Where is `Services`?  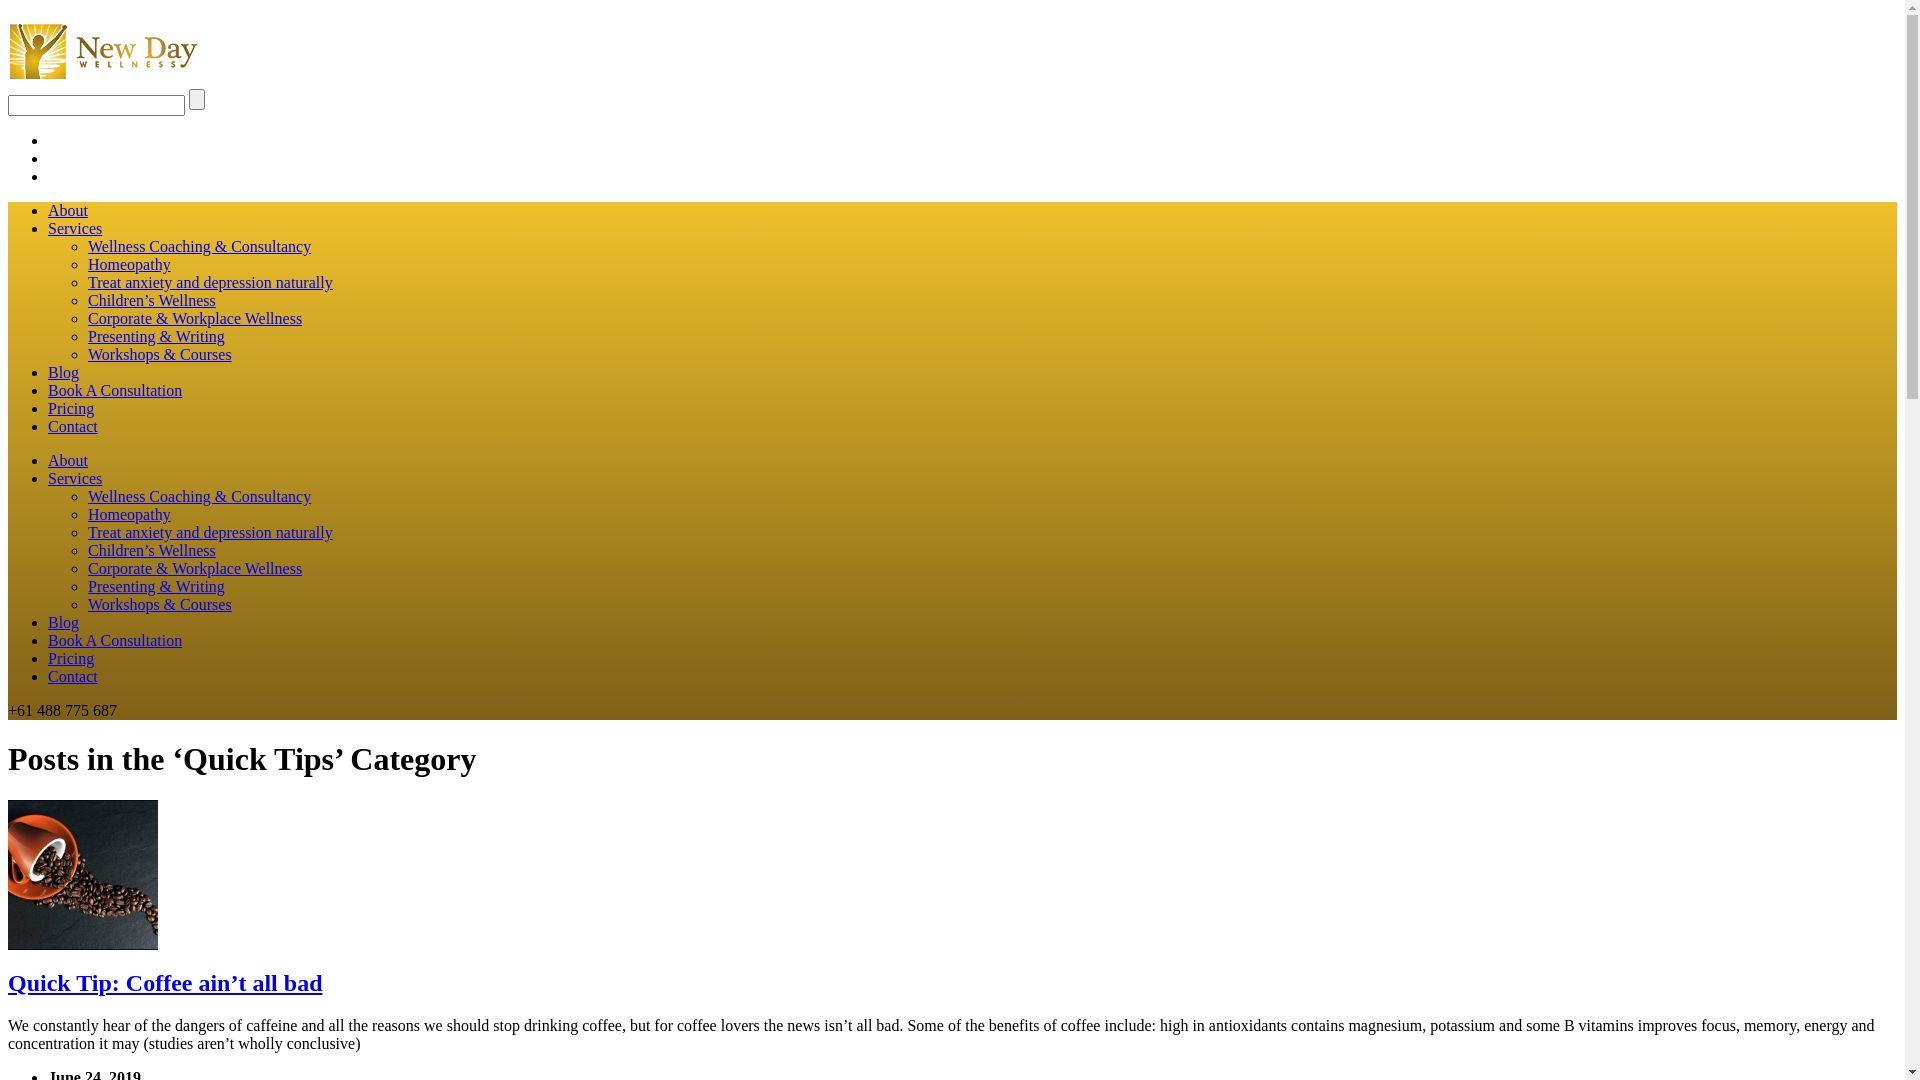
Services is located at coordinates (75, 228).